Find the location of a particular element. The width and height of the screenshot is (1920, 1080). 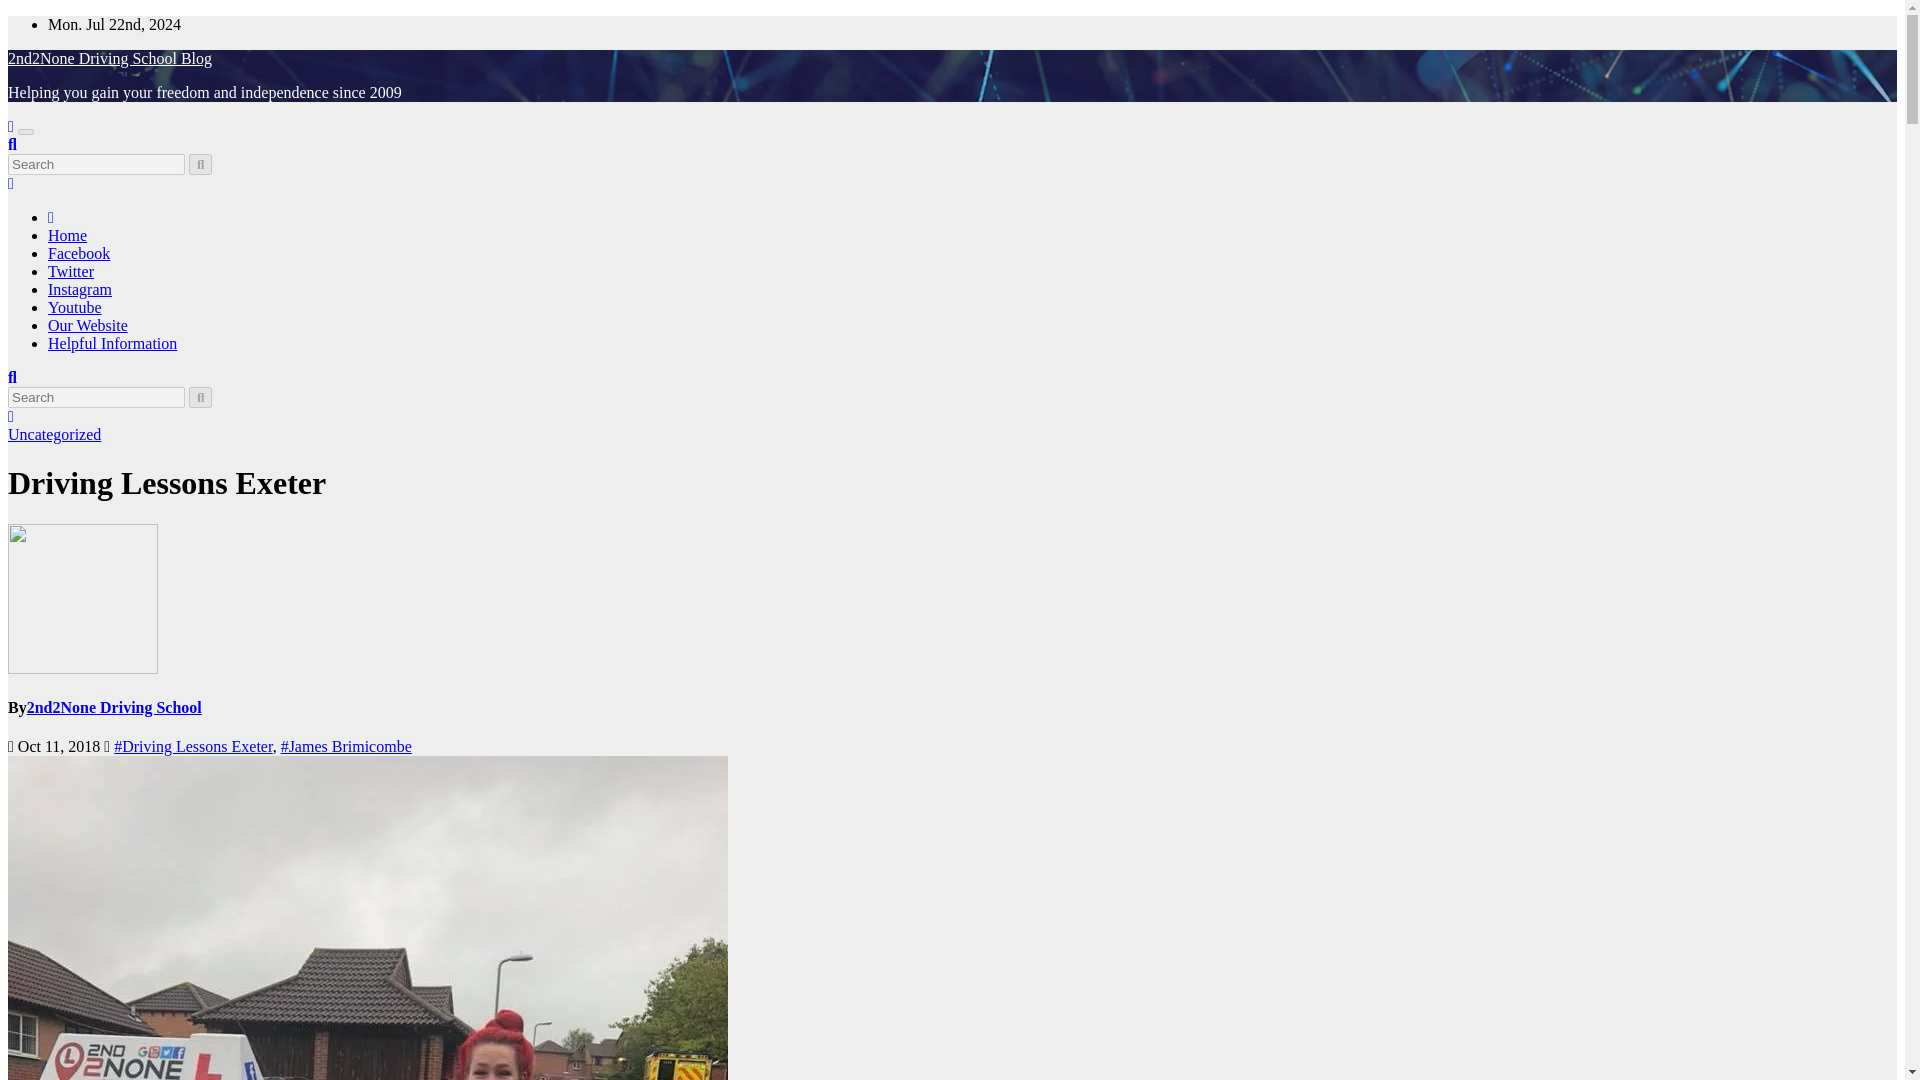

Helpful Information is located at coordinates (112, 343).